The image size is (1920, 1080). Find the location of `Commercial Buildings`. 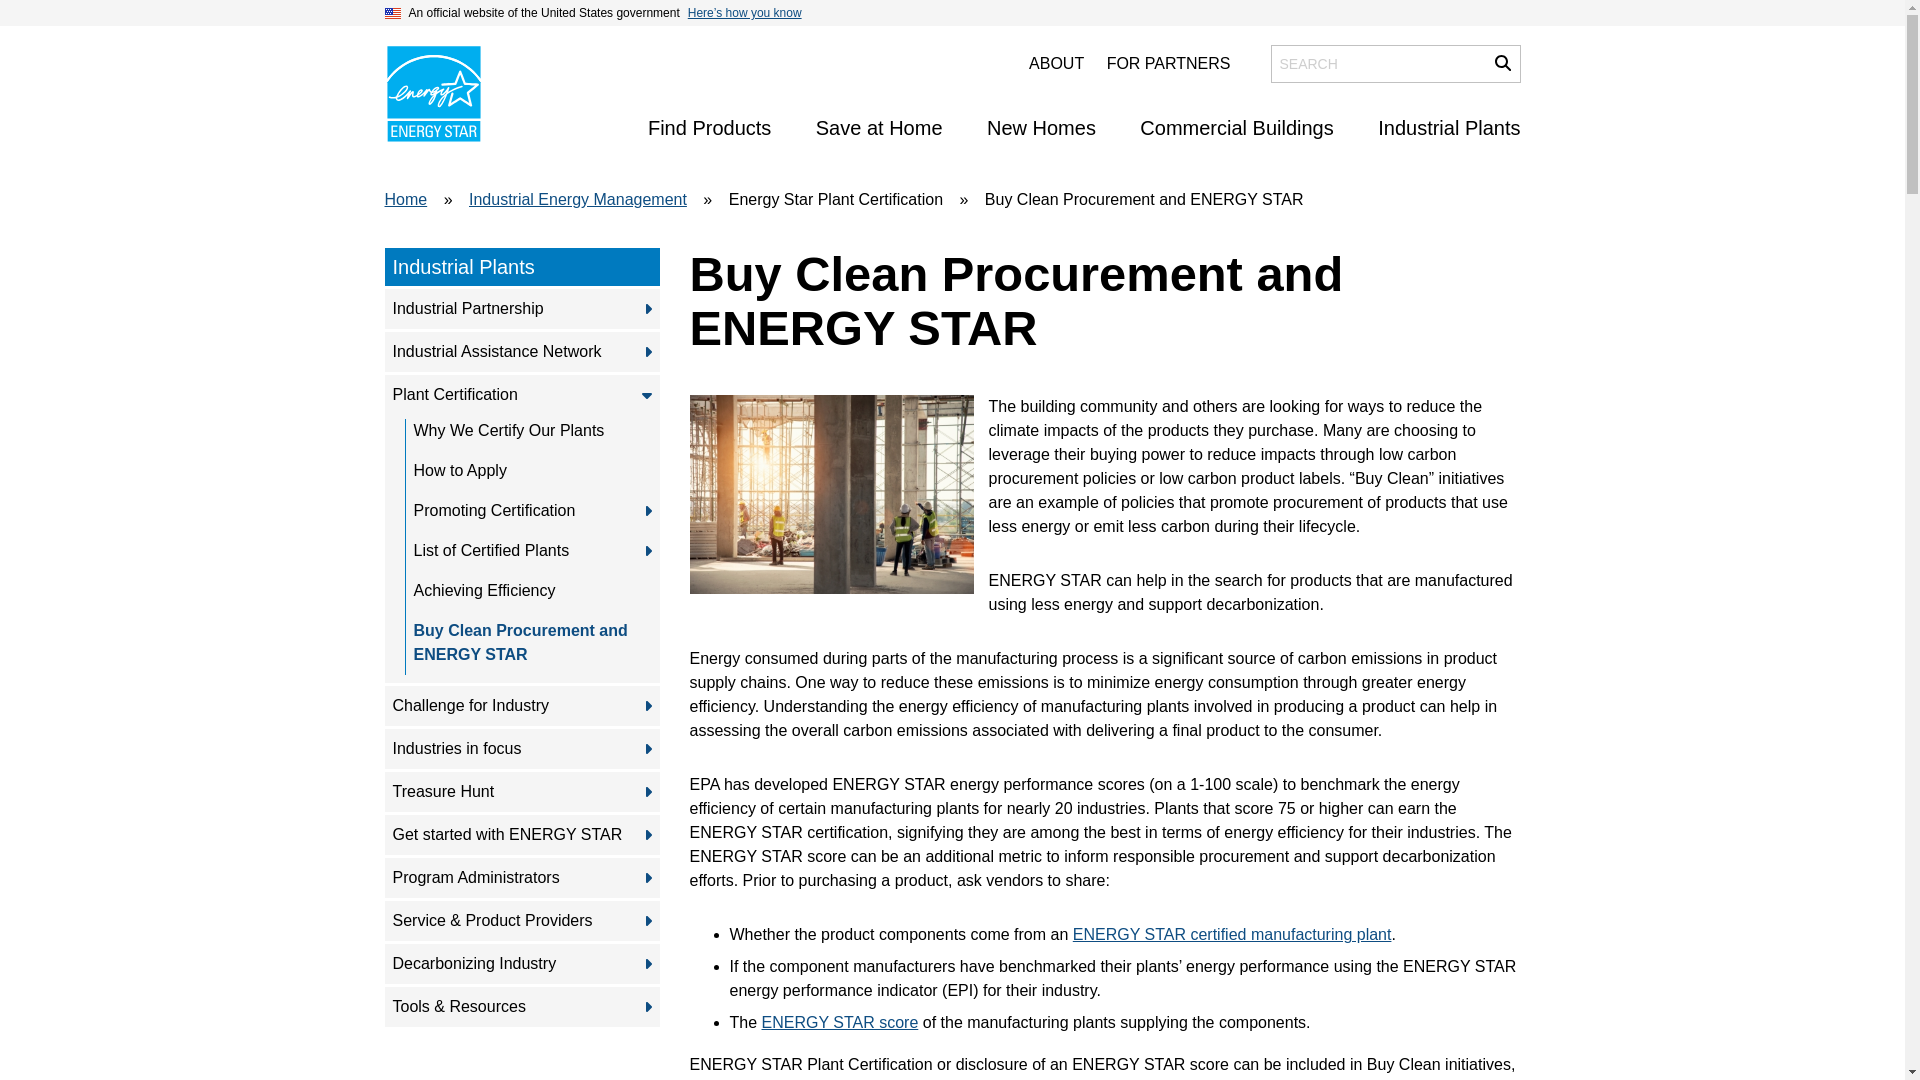

Commercial Buildings is located at coordinates (1236, 128).